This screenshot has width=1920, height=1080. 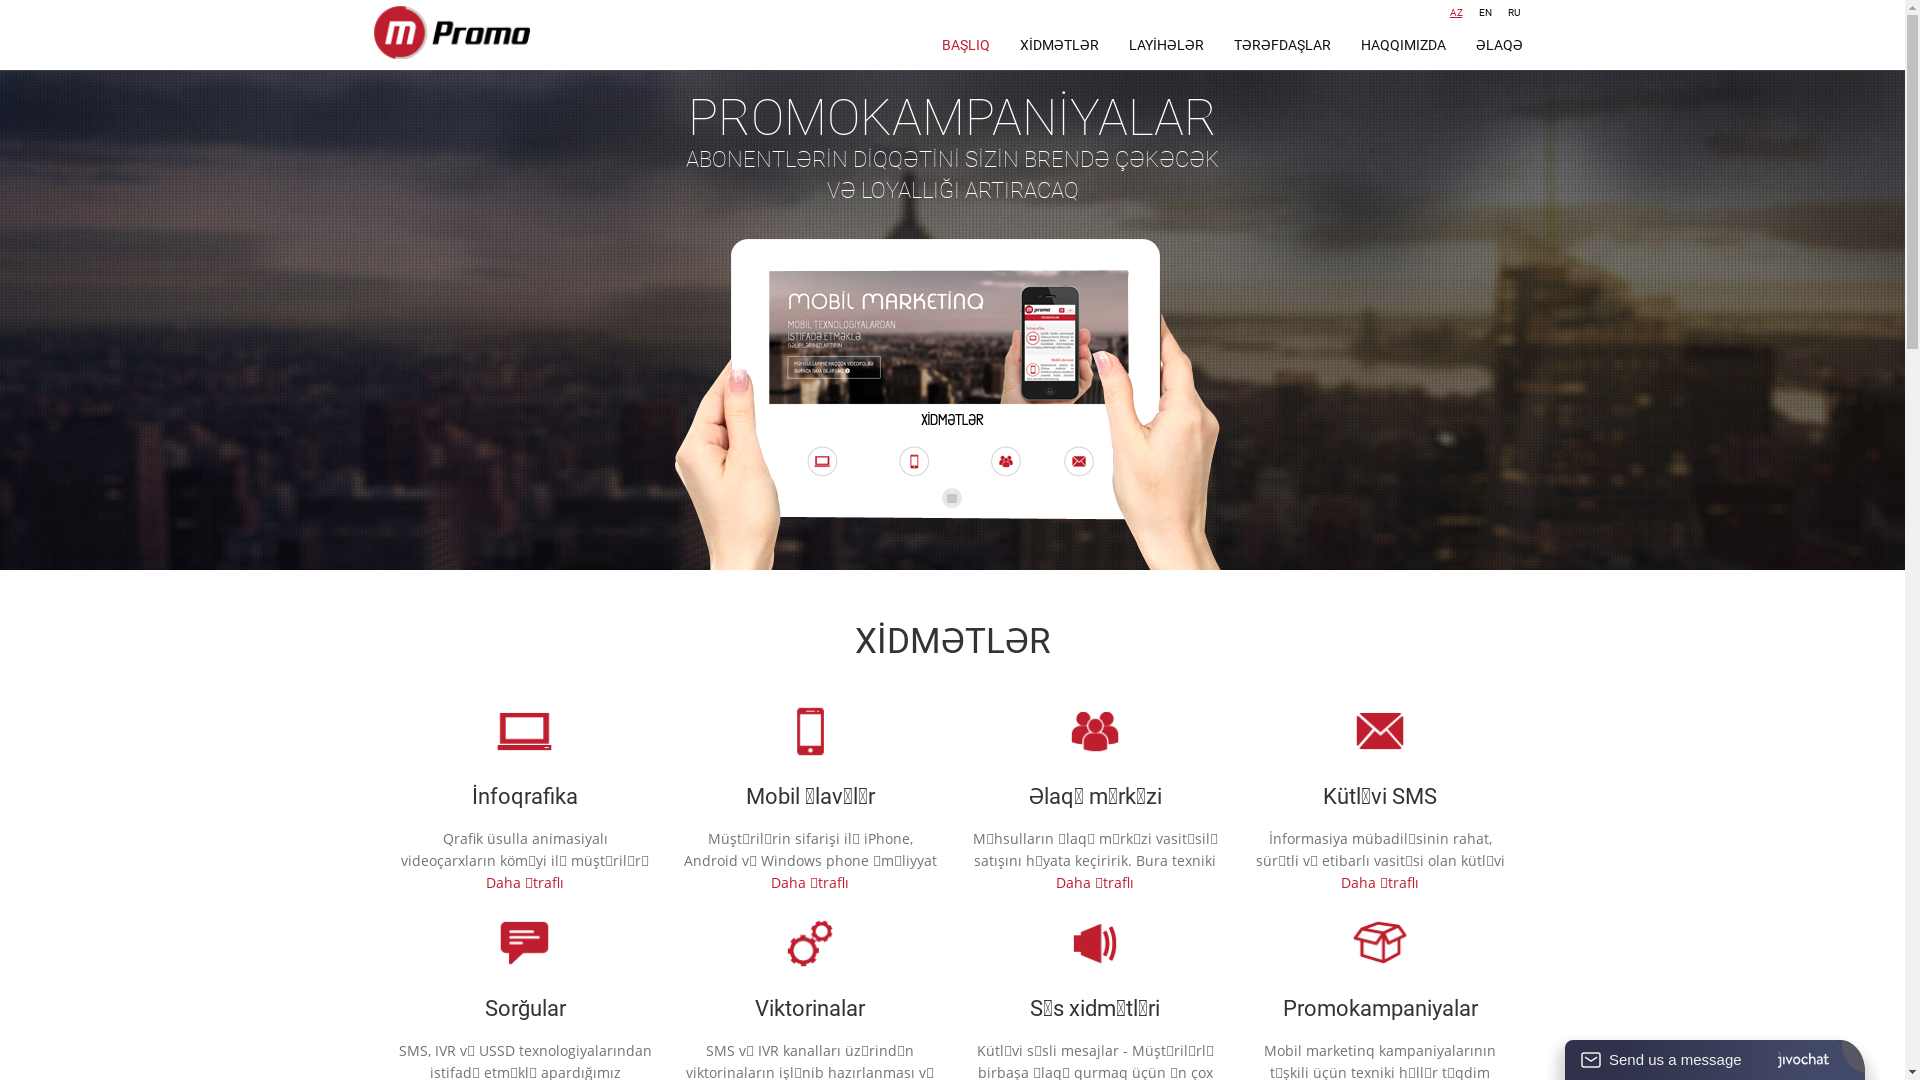 What do you see at coordinates (1404, 45) in the screenshot?
I see `HAQQIMIZDA` at bounding box center [1404, 45].